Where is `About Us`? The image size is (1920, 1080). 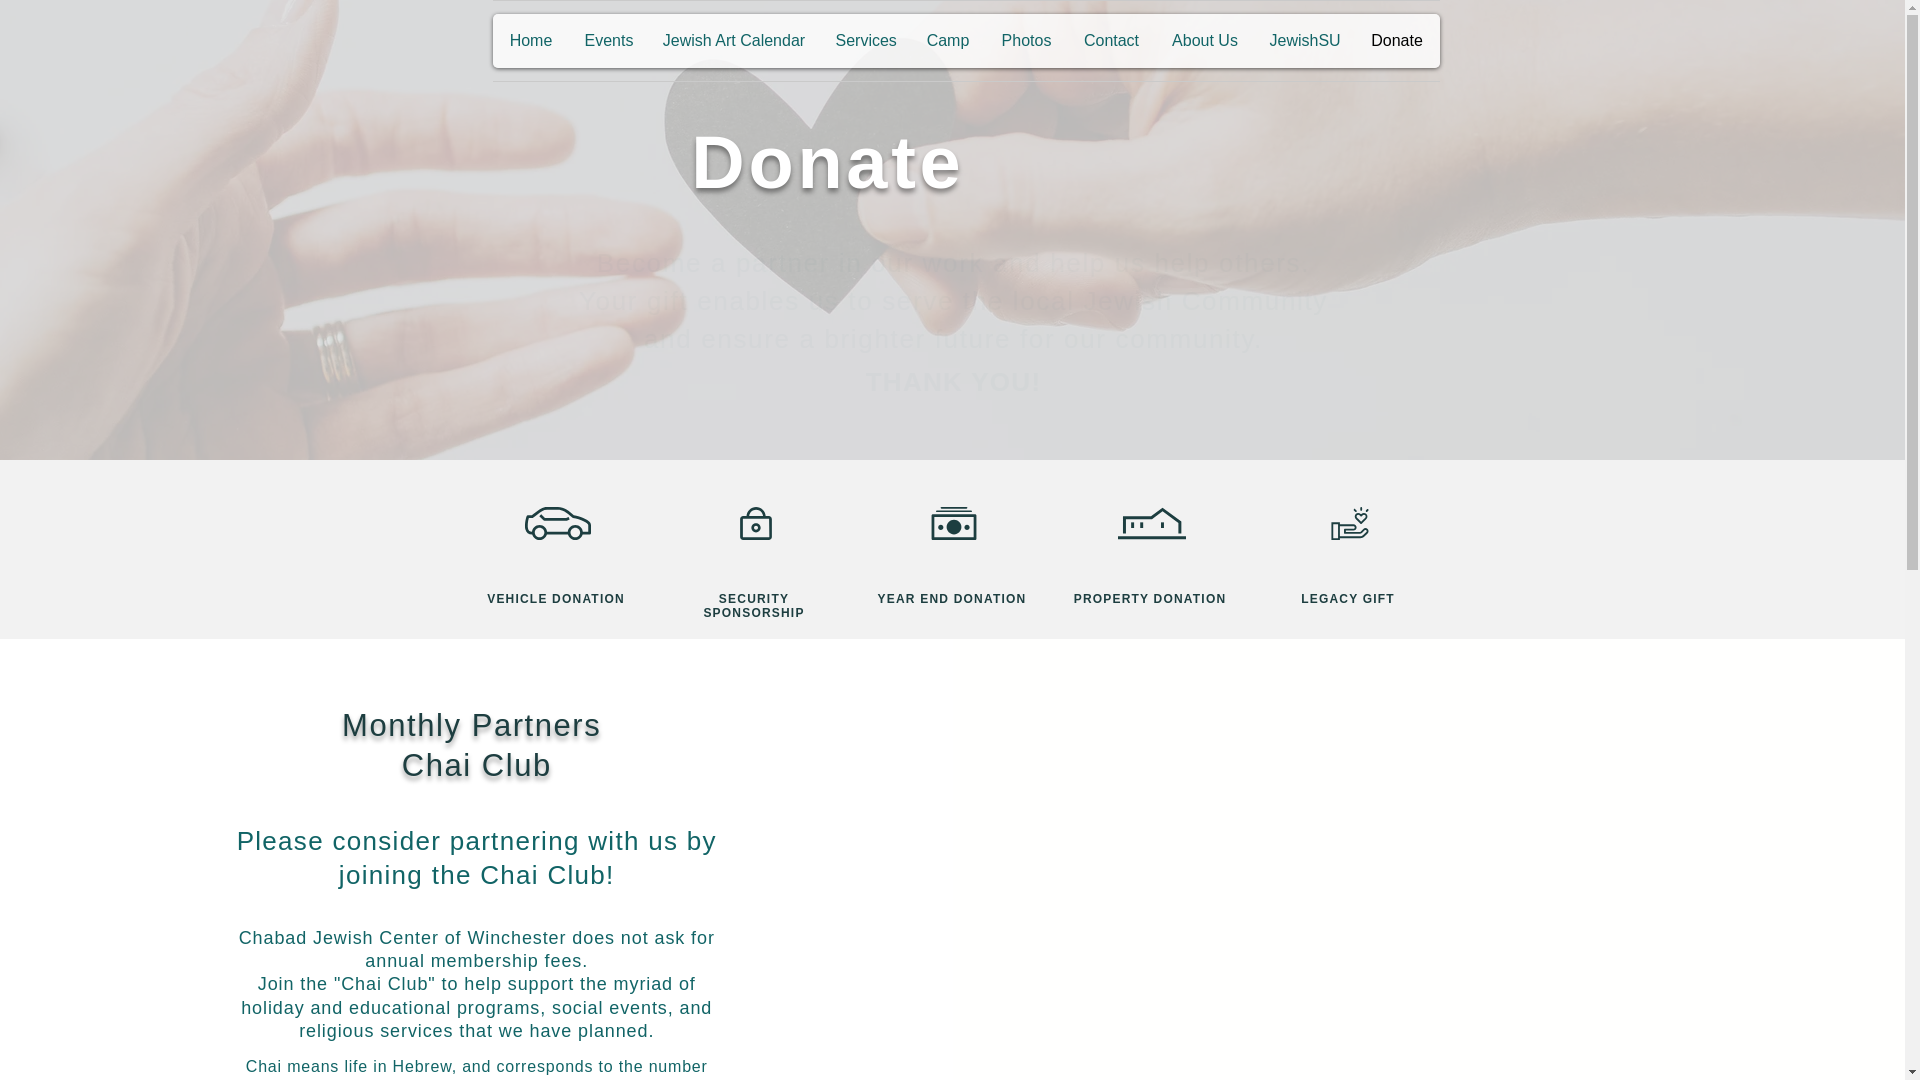
About Us is located at coordinates (1205, 41).